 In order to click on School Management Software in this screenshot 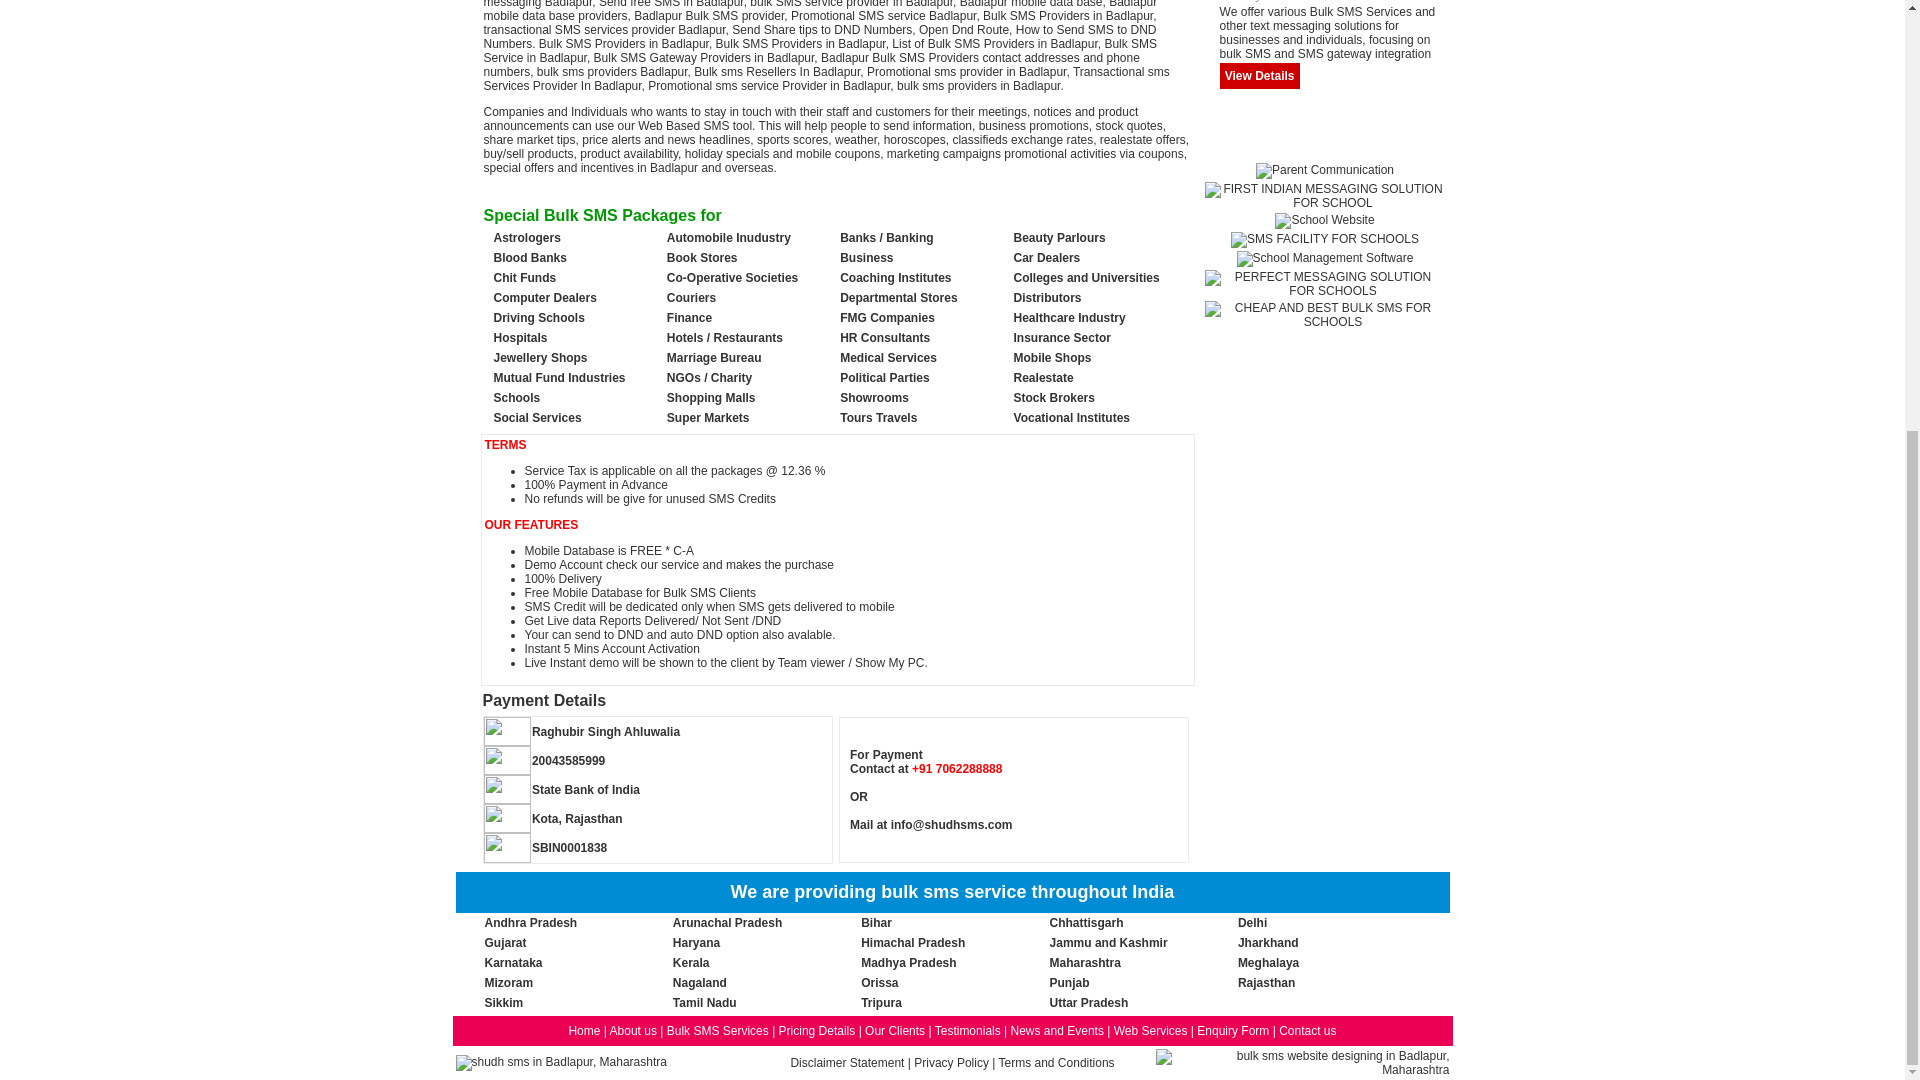, I will do `click(1324, 257)`.